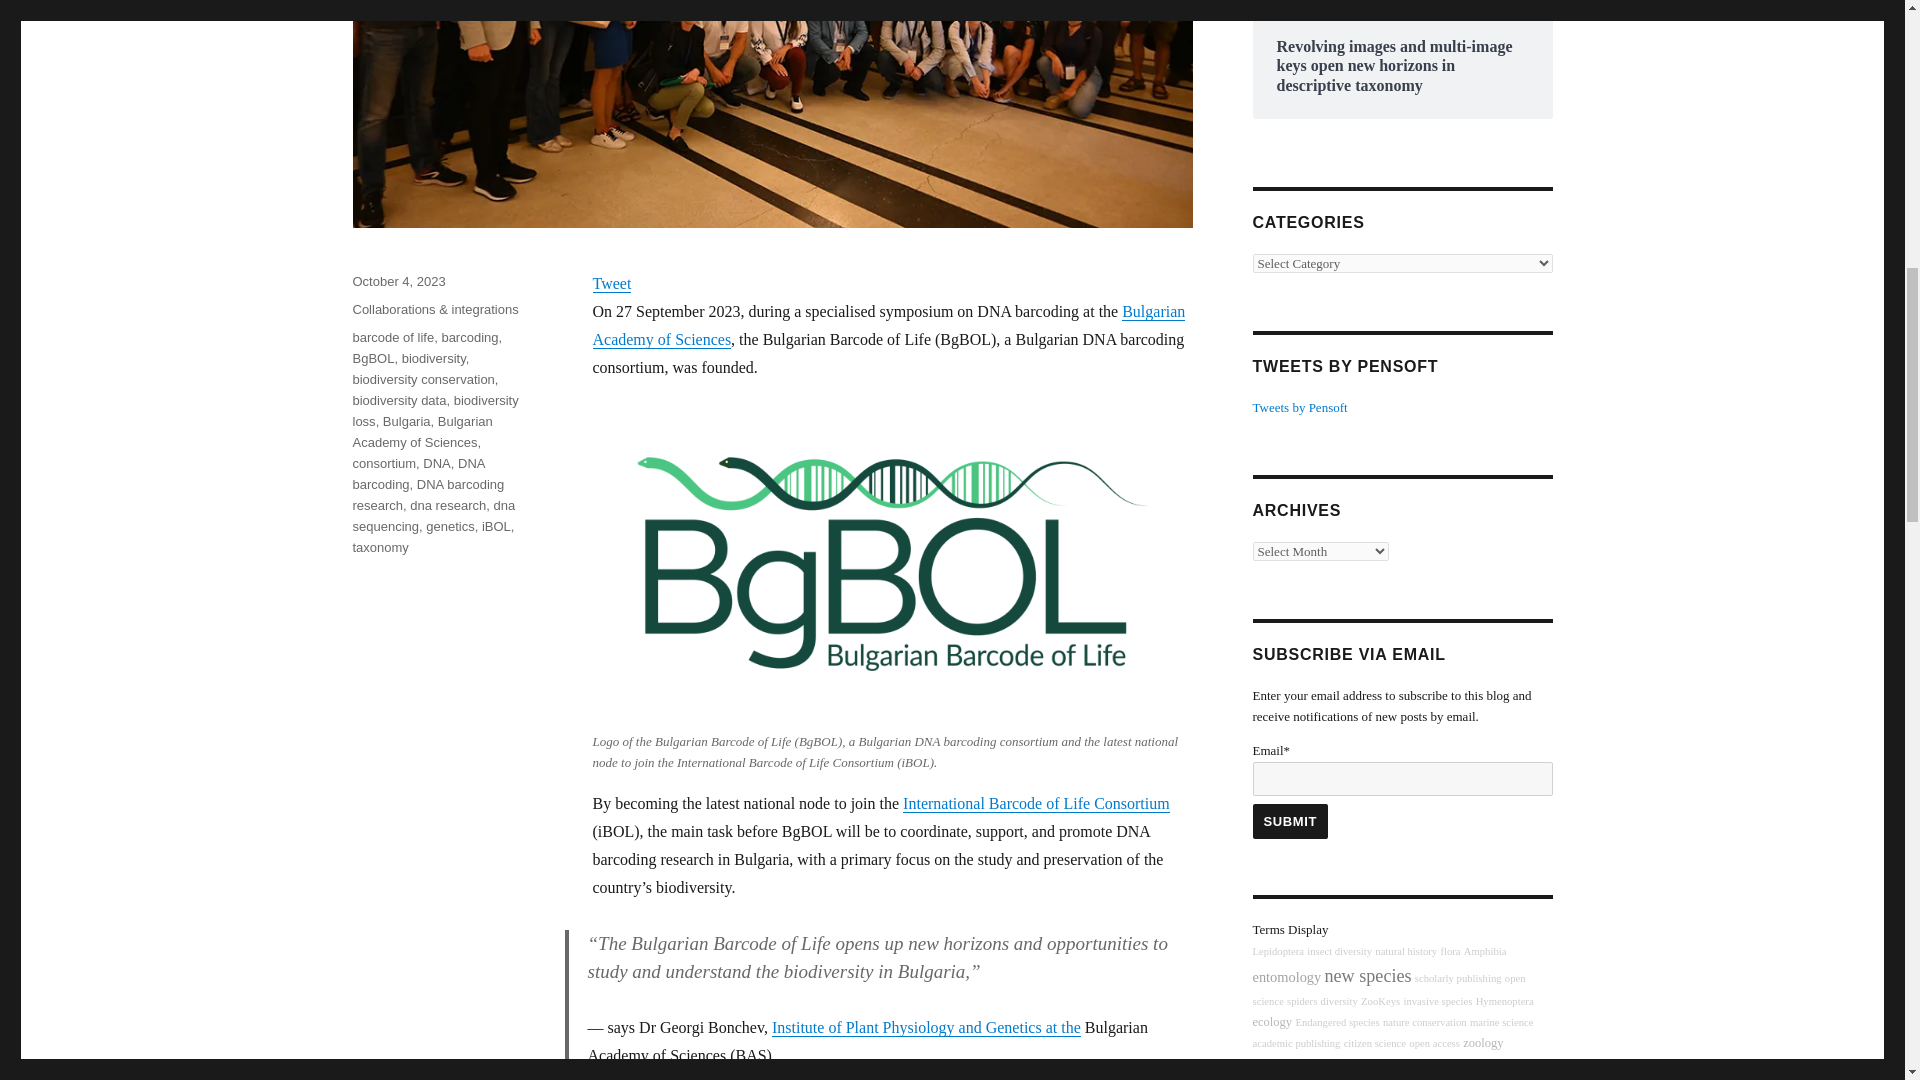  What do you see at coordinates (1368, 976) in the screenshot?
I see `222 topics` at bounding box center [1368, 976].